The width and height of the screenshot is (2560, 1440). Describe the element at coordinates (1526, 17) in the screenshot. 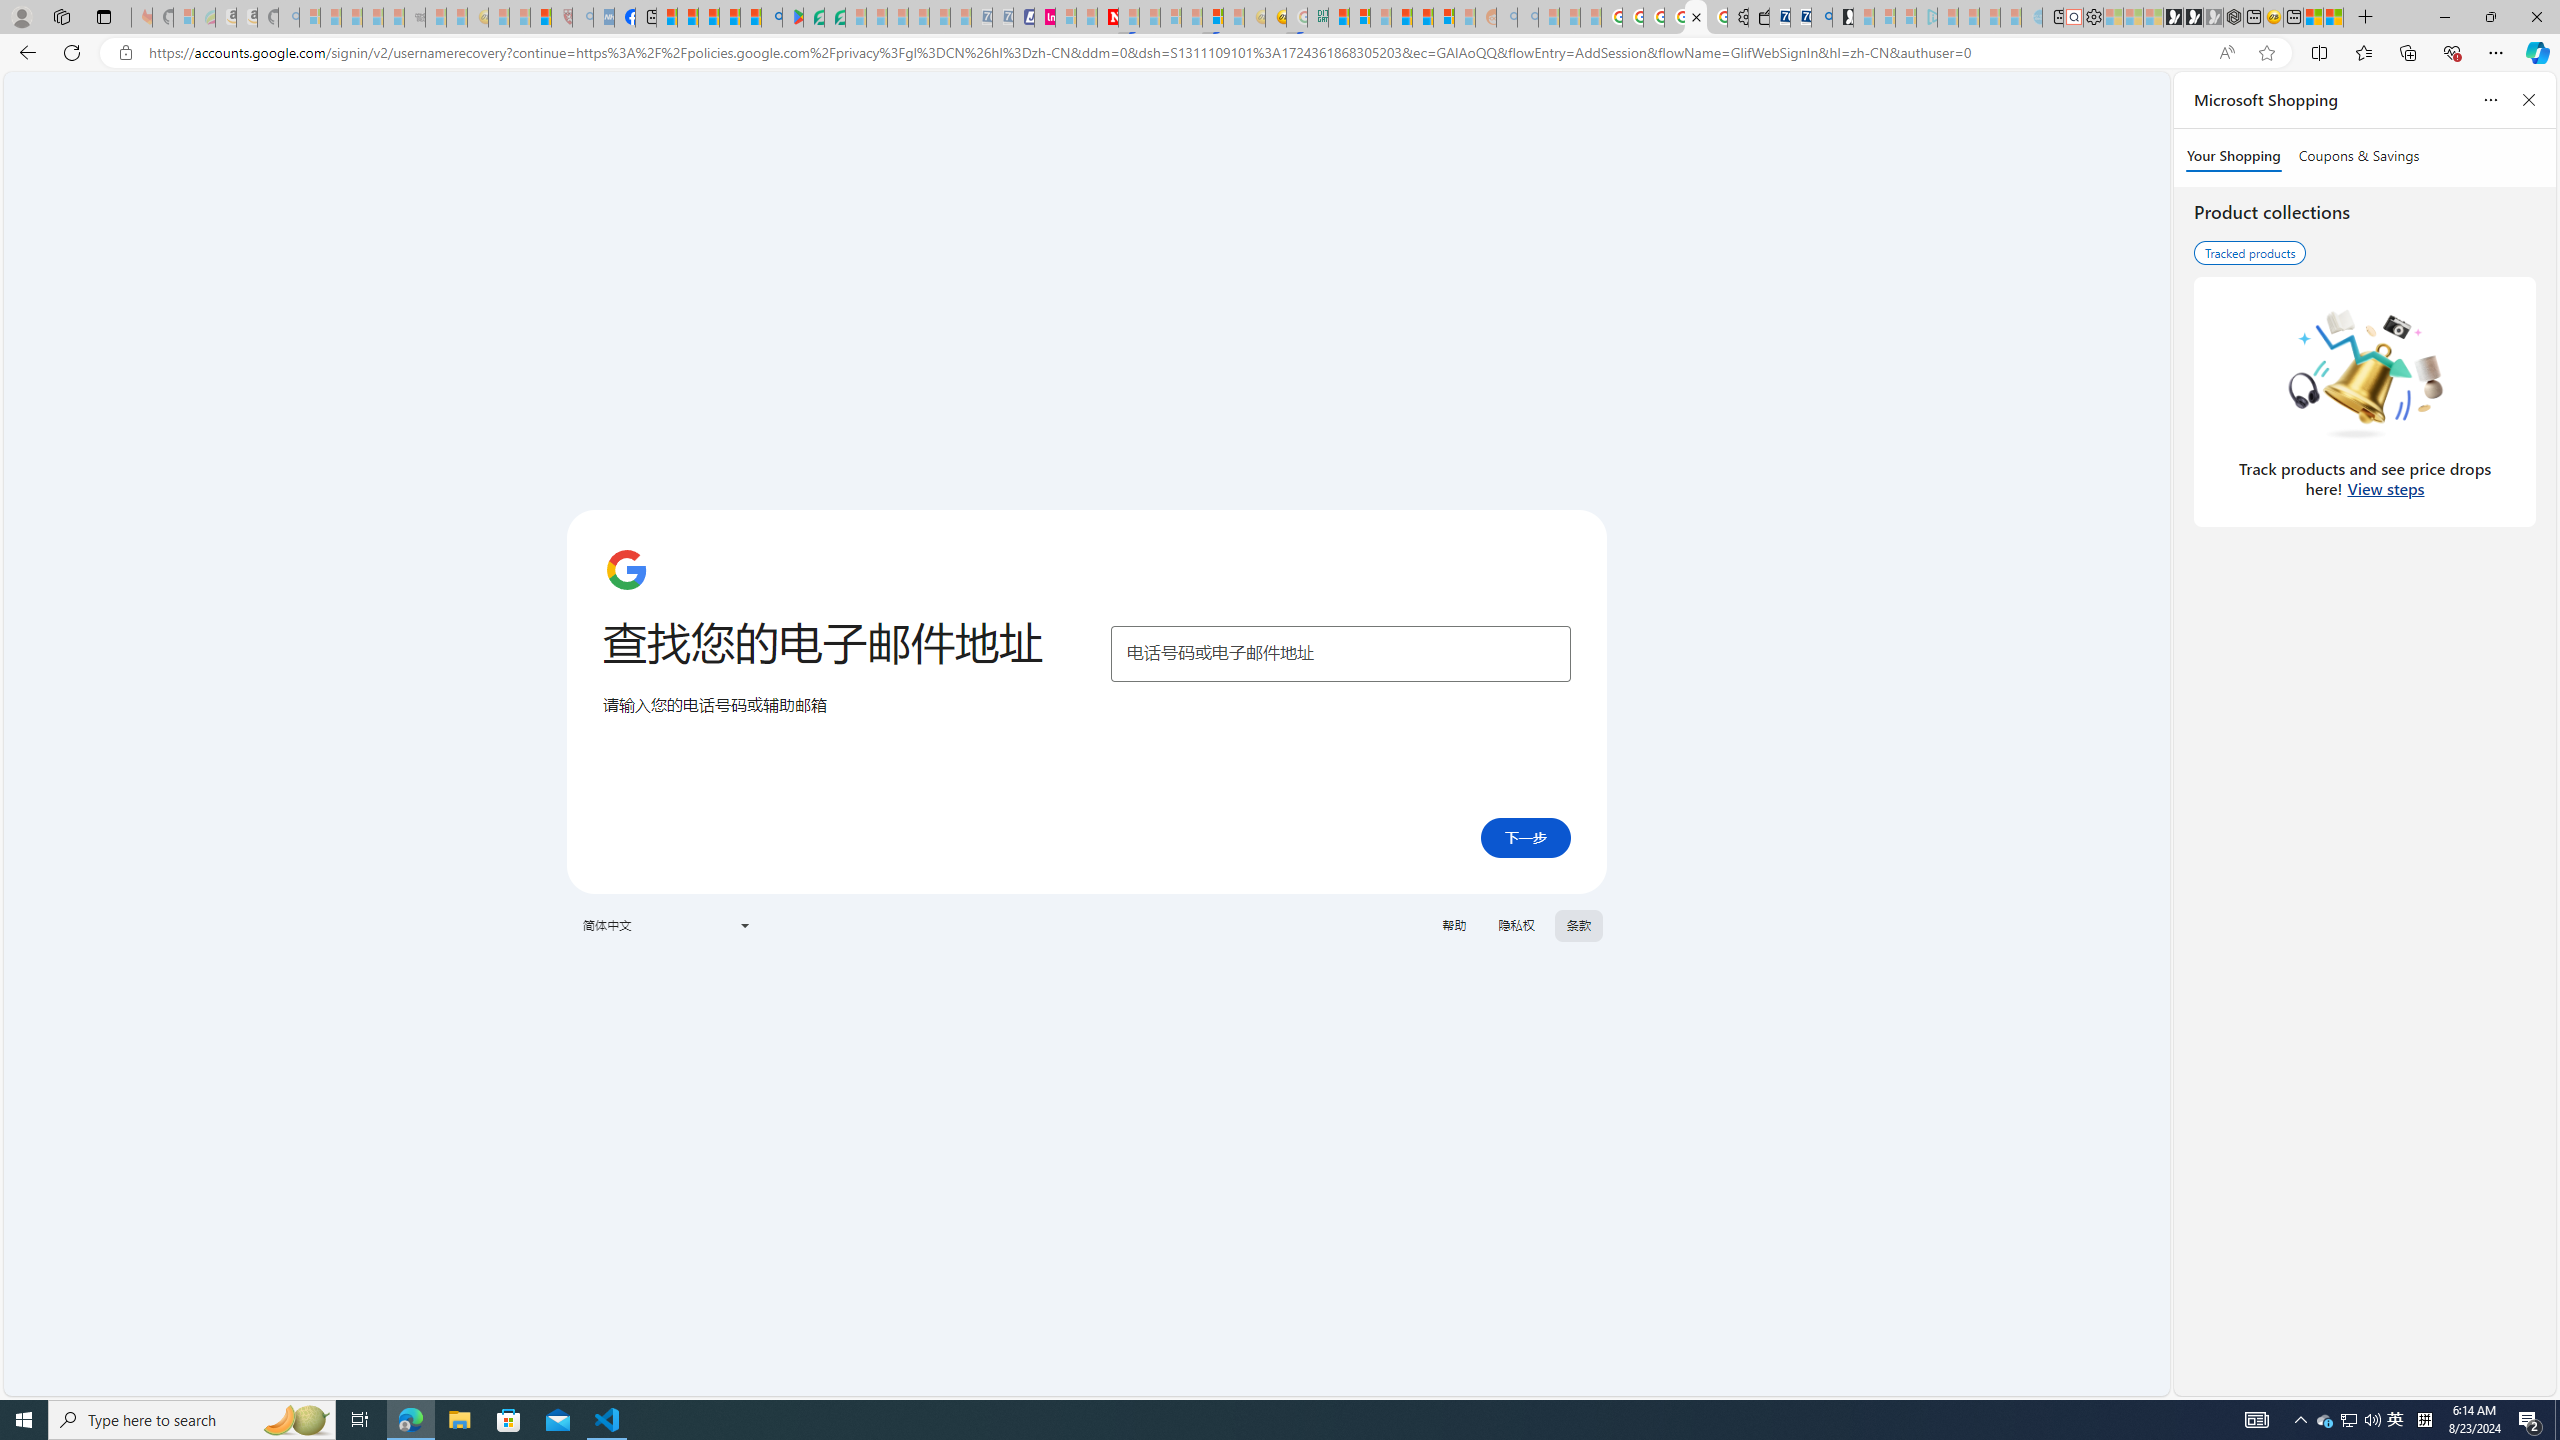

I see `Utah sues federal government - Search - Sleeping` at that location.